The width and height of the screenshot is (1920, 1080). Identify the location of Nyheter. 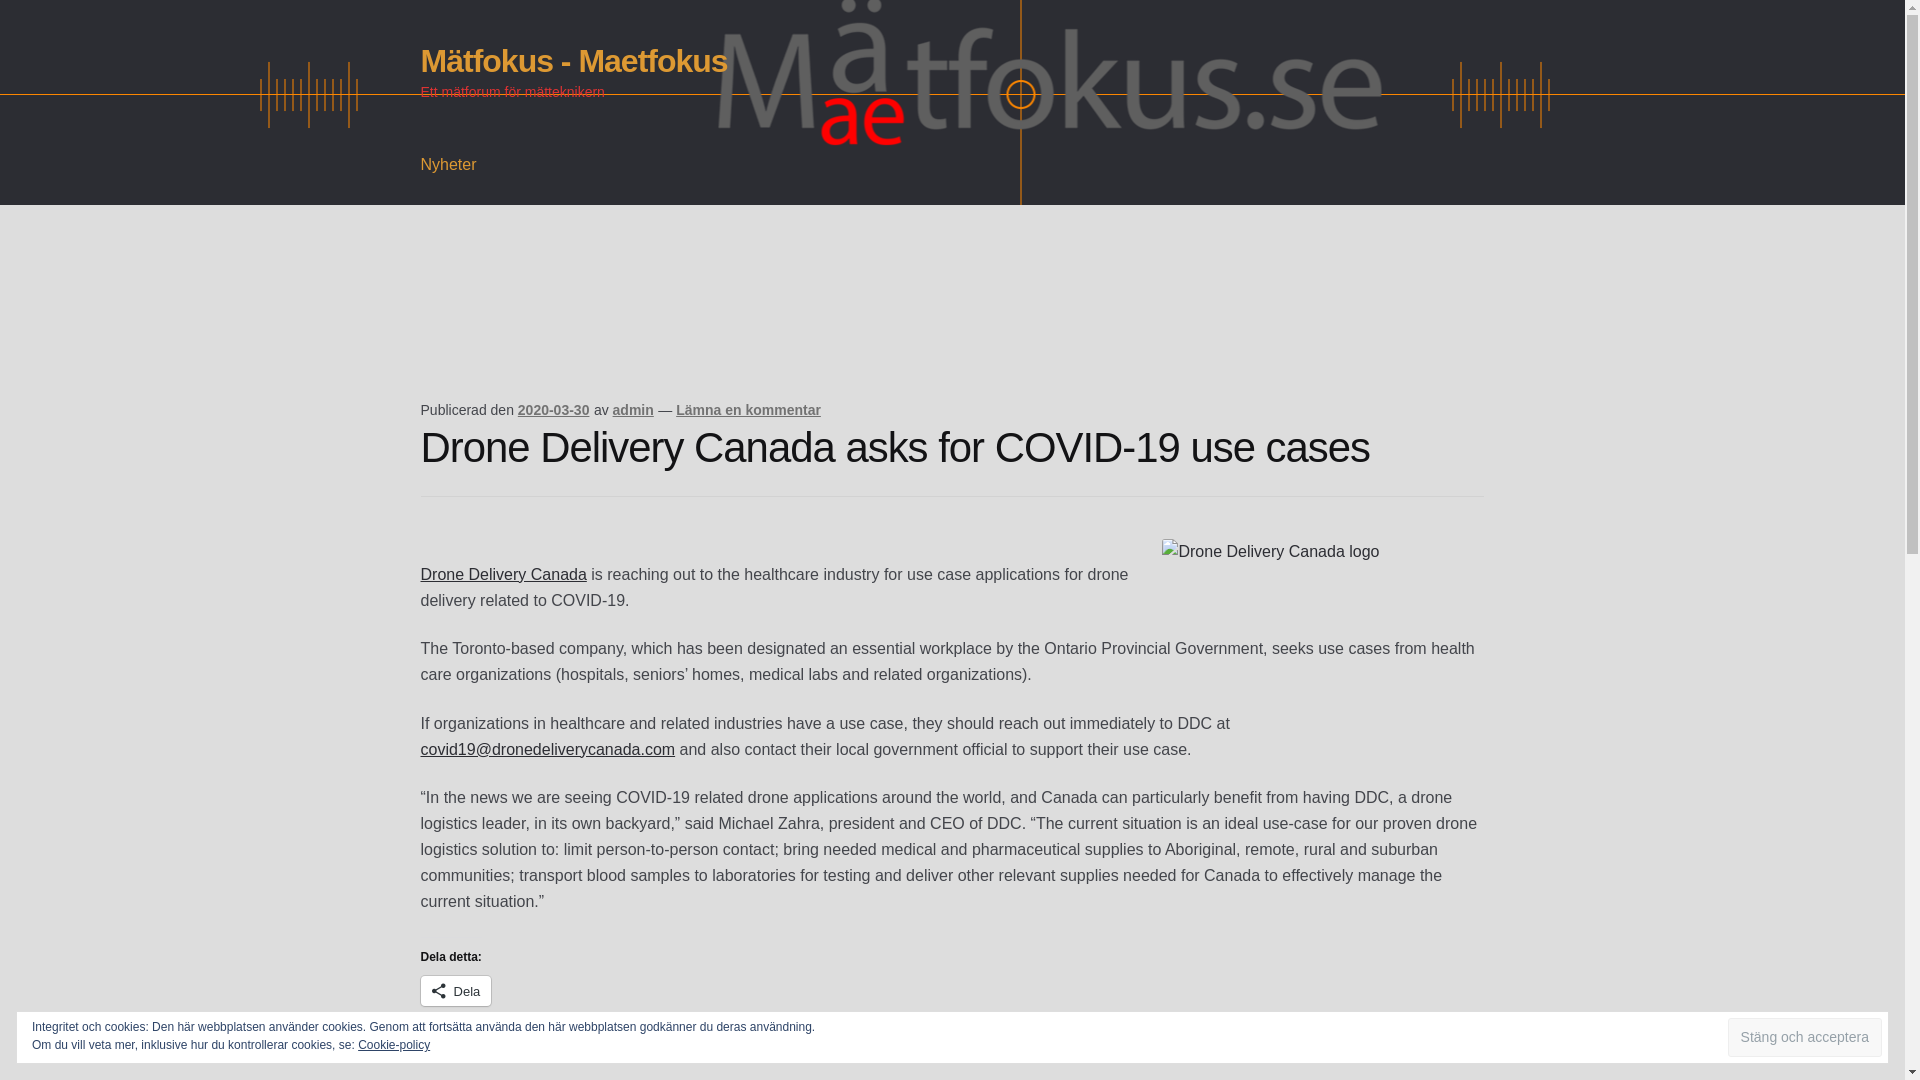
(449, 165).